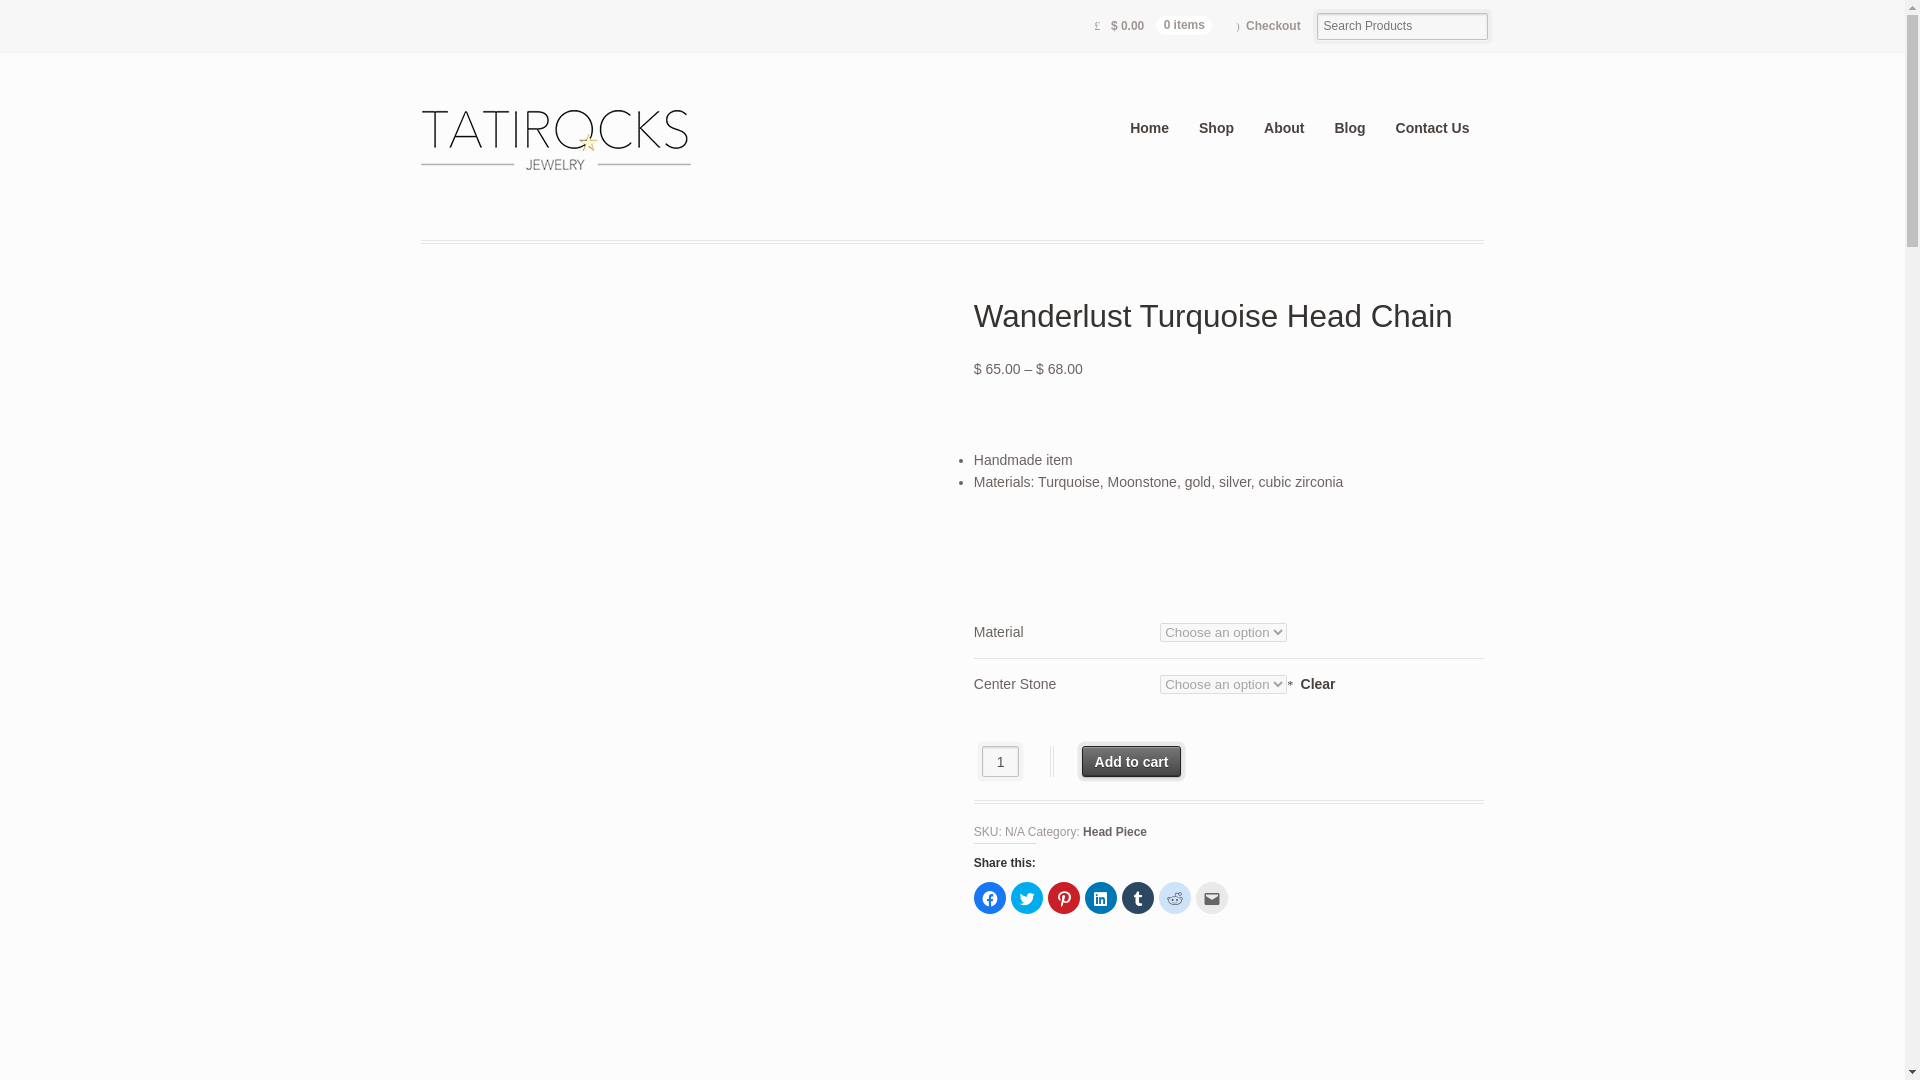 Image resolution: width=1920 pixels, height=1080 pixels. I want to click on Head Piece, so click(1114, 832).